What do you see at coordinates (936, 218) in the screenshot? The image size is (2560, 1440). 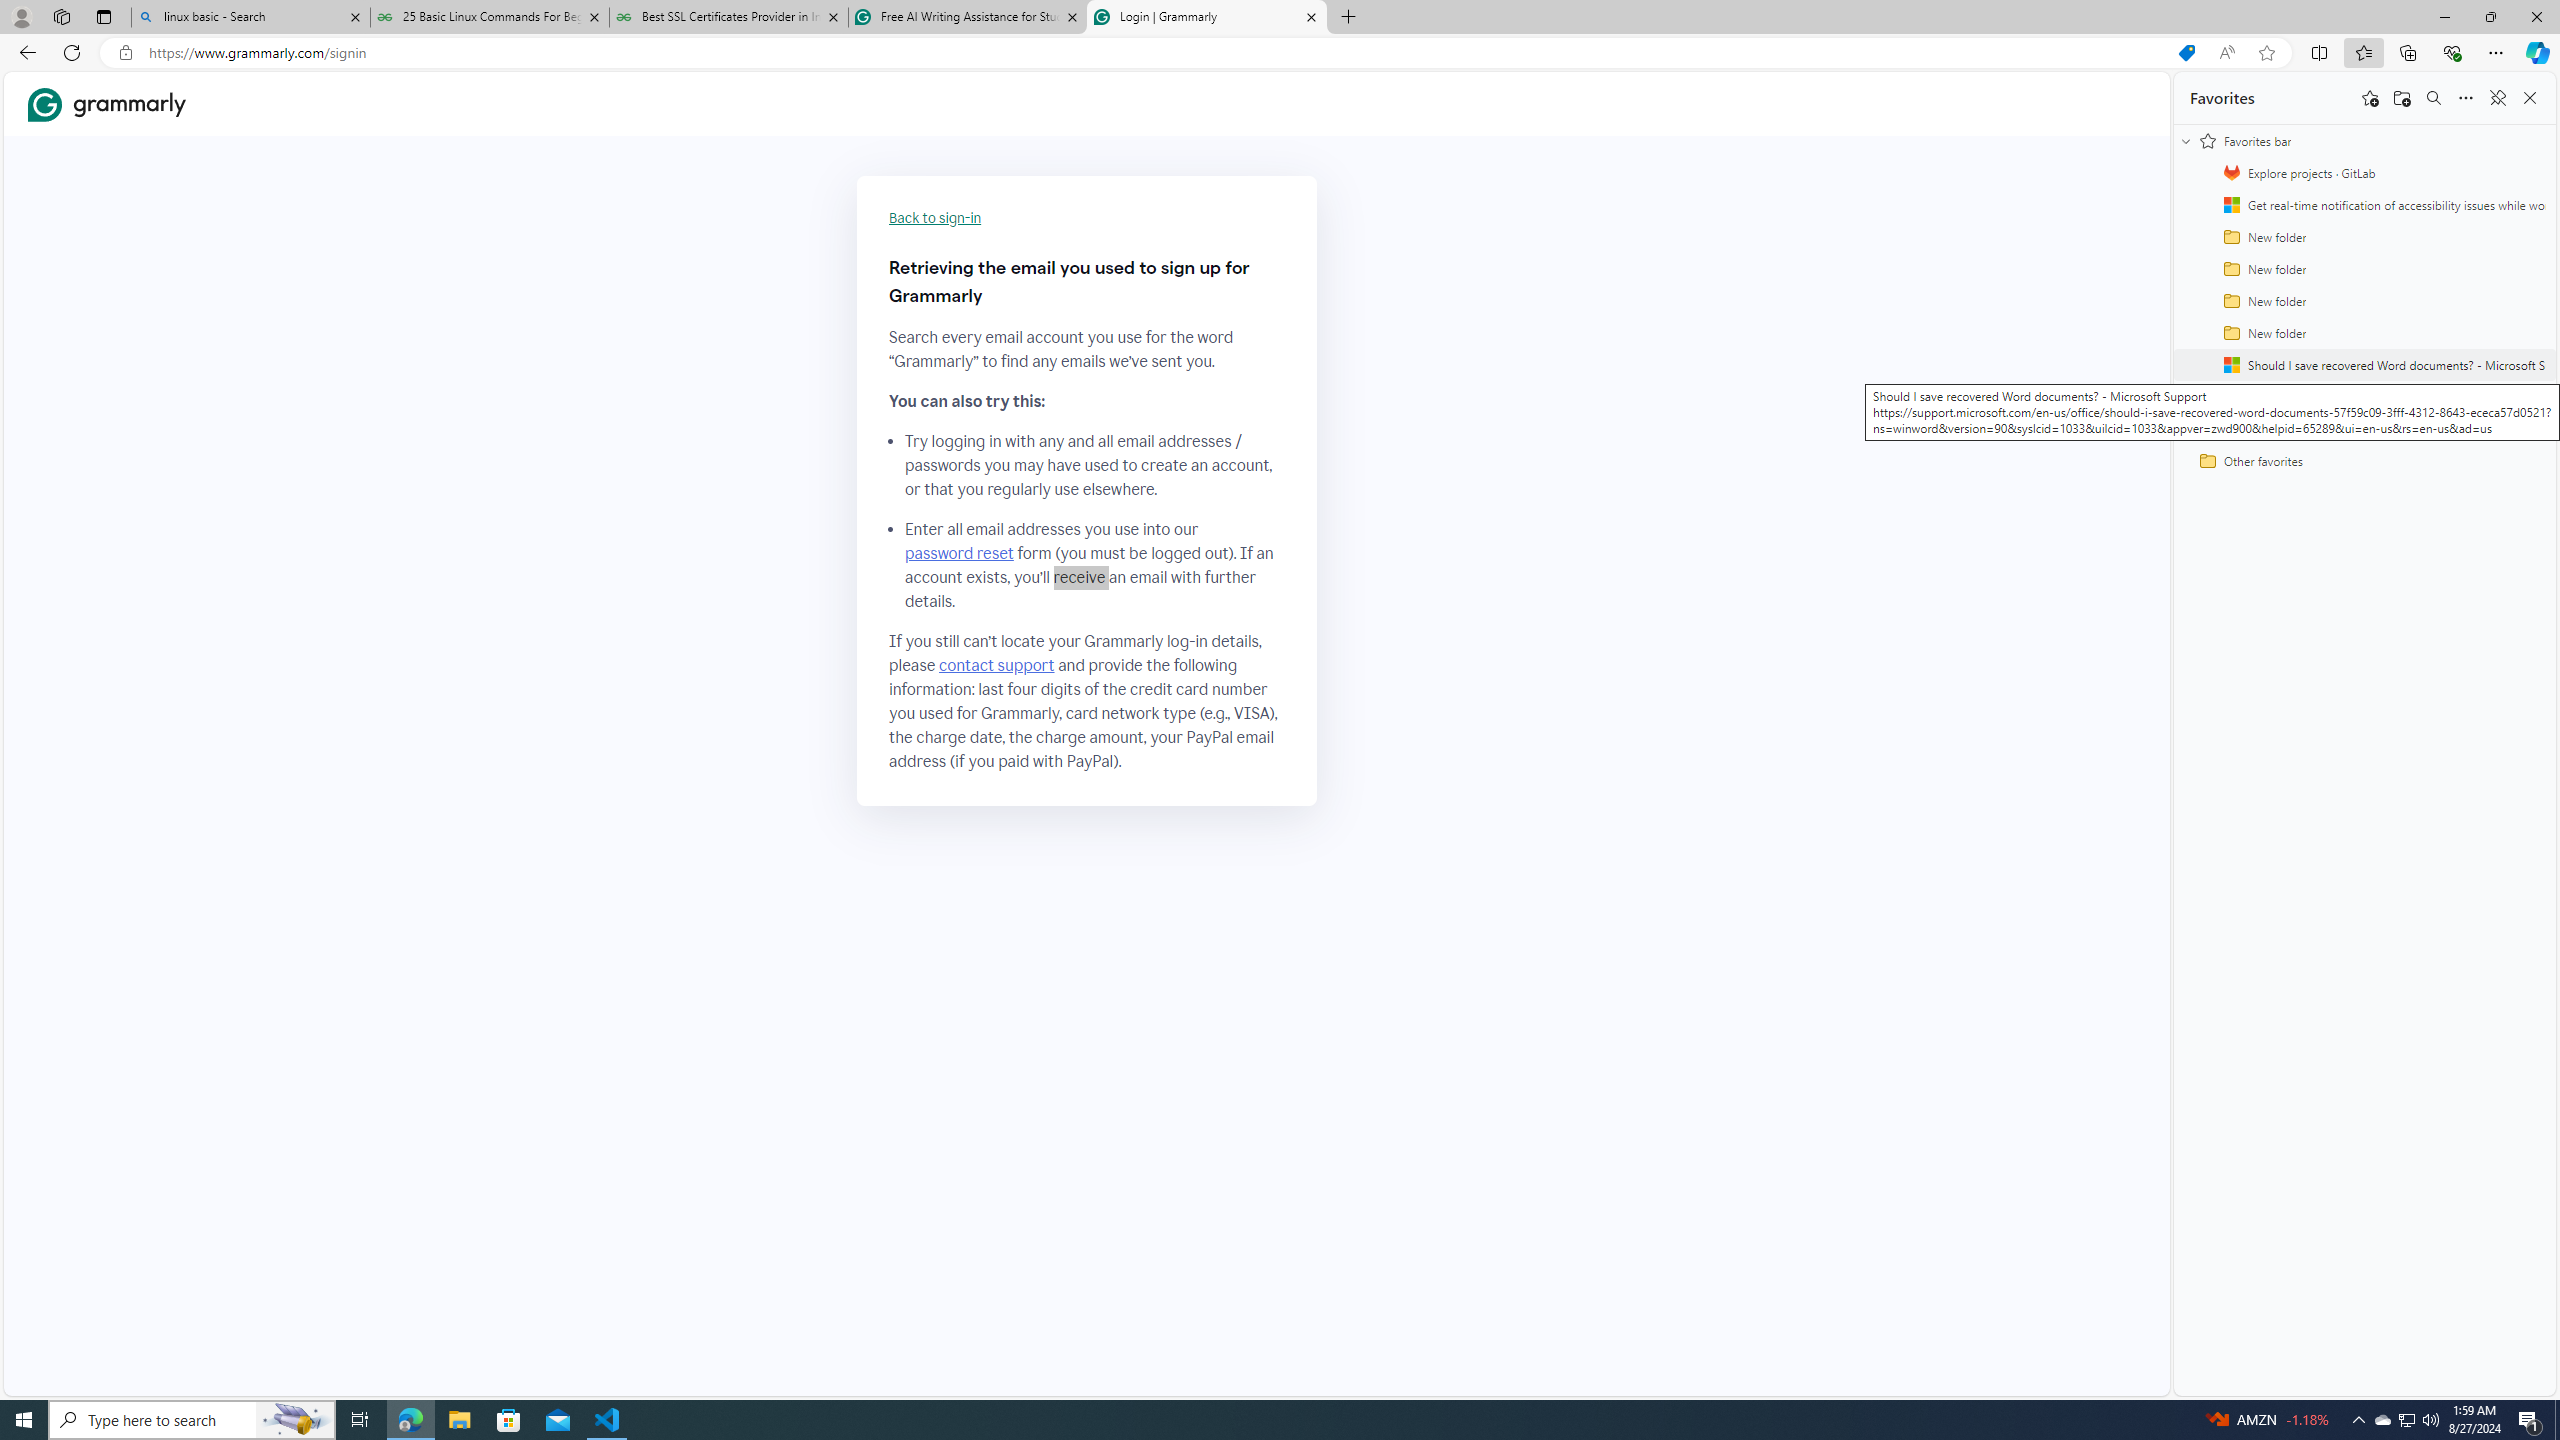 I see `Back to sign-in` at bounding box center [936, 218].